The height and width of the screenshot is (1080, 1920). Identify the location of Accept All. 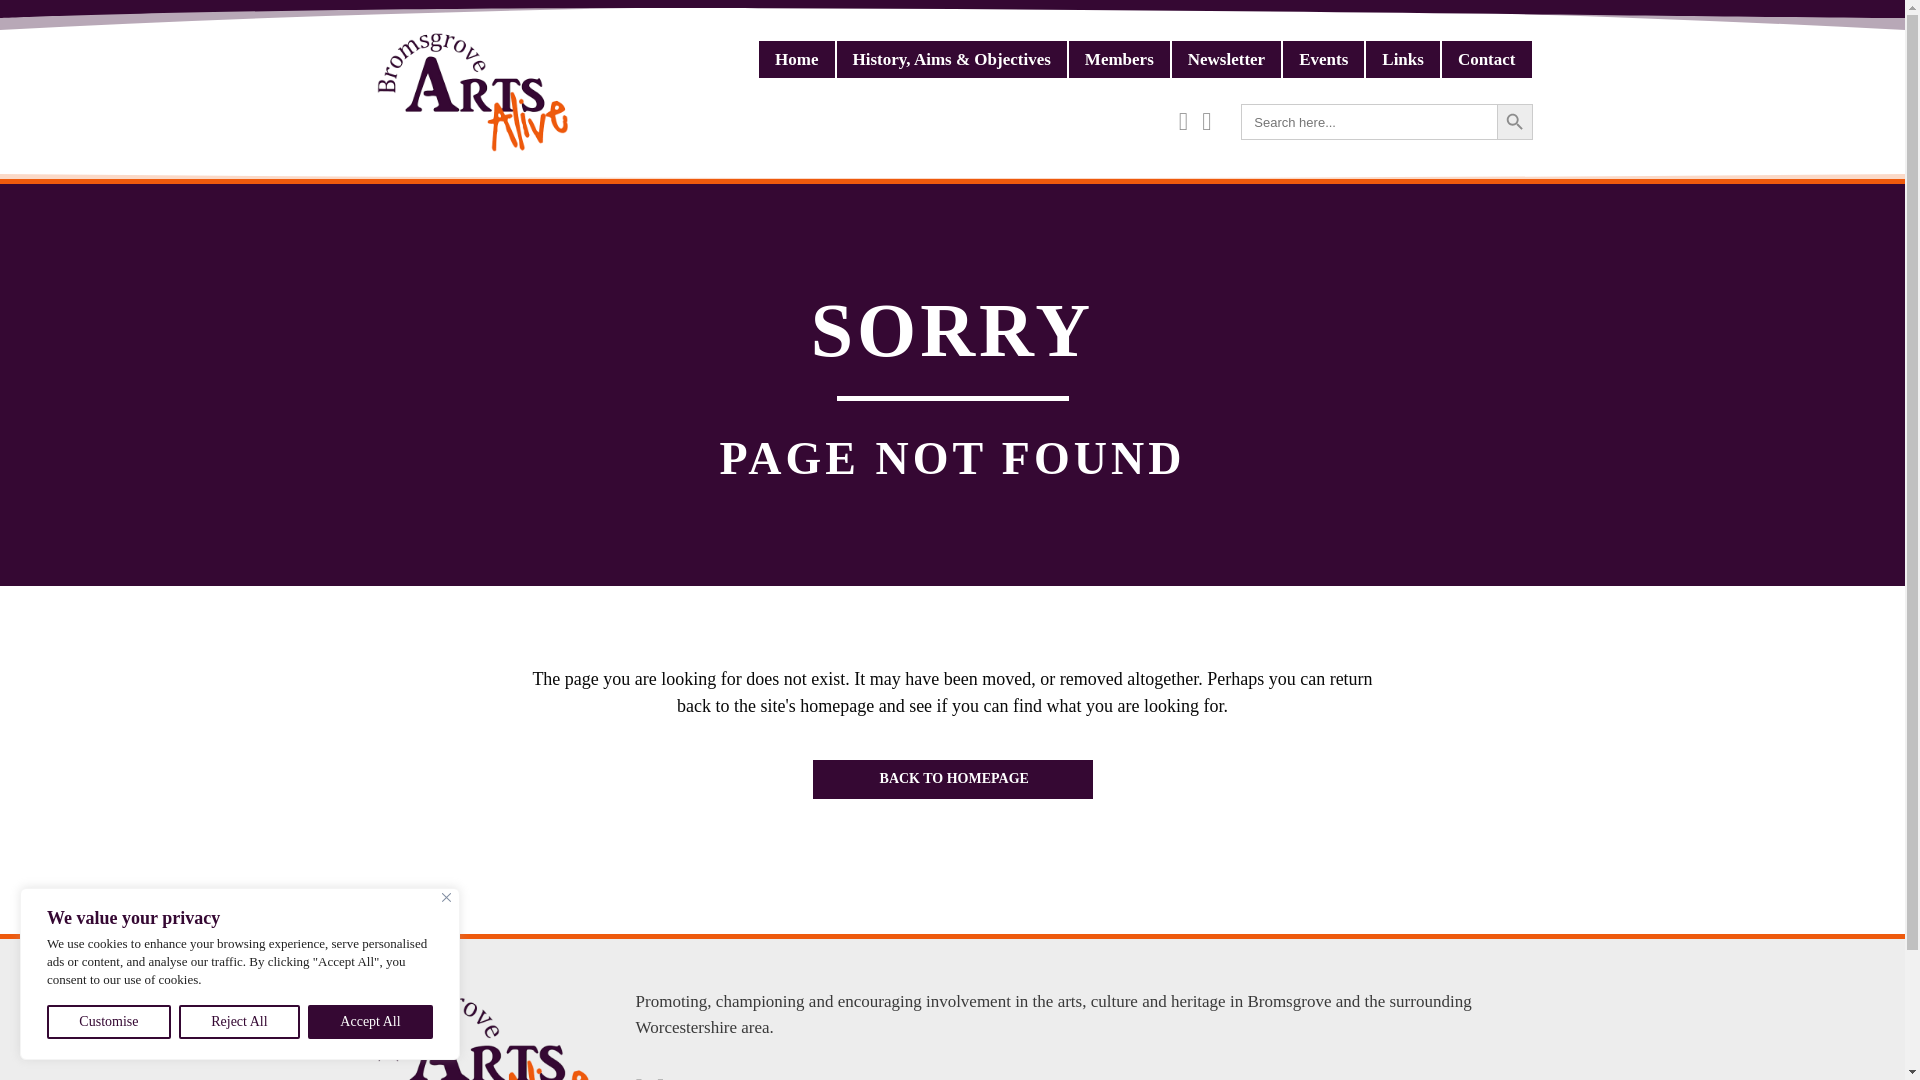
(370, 1022).